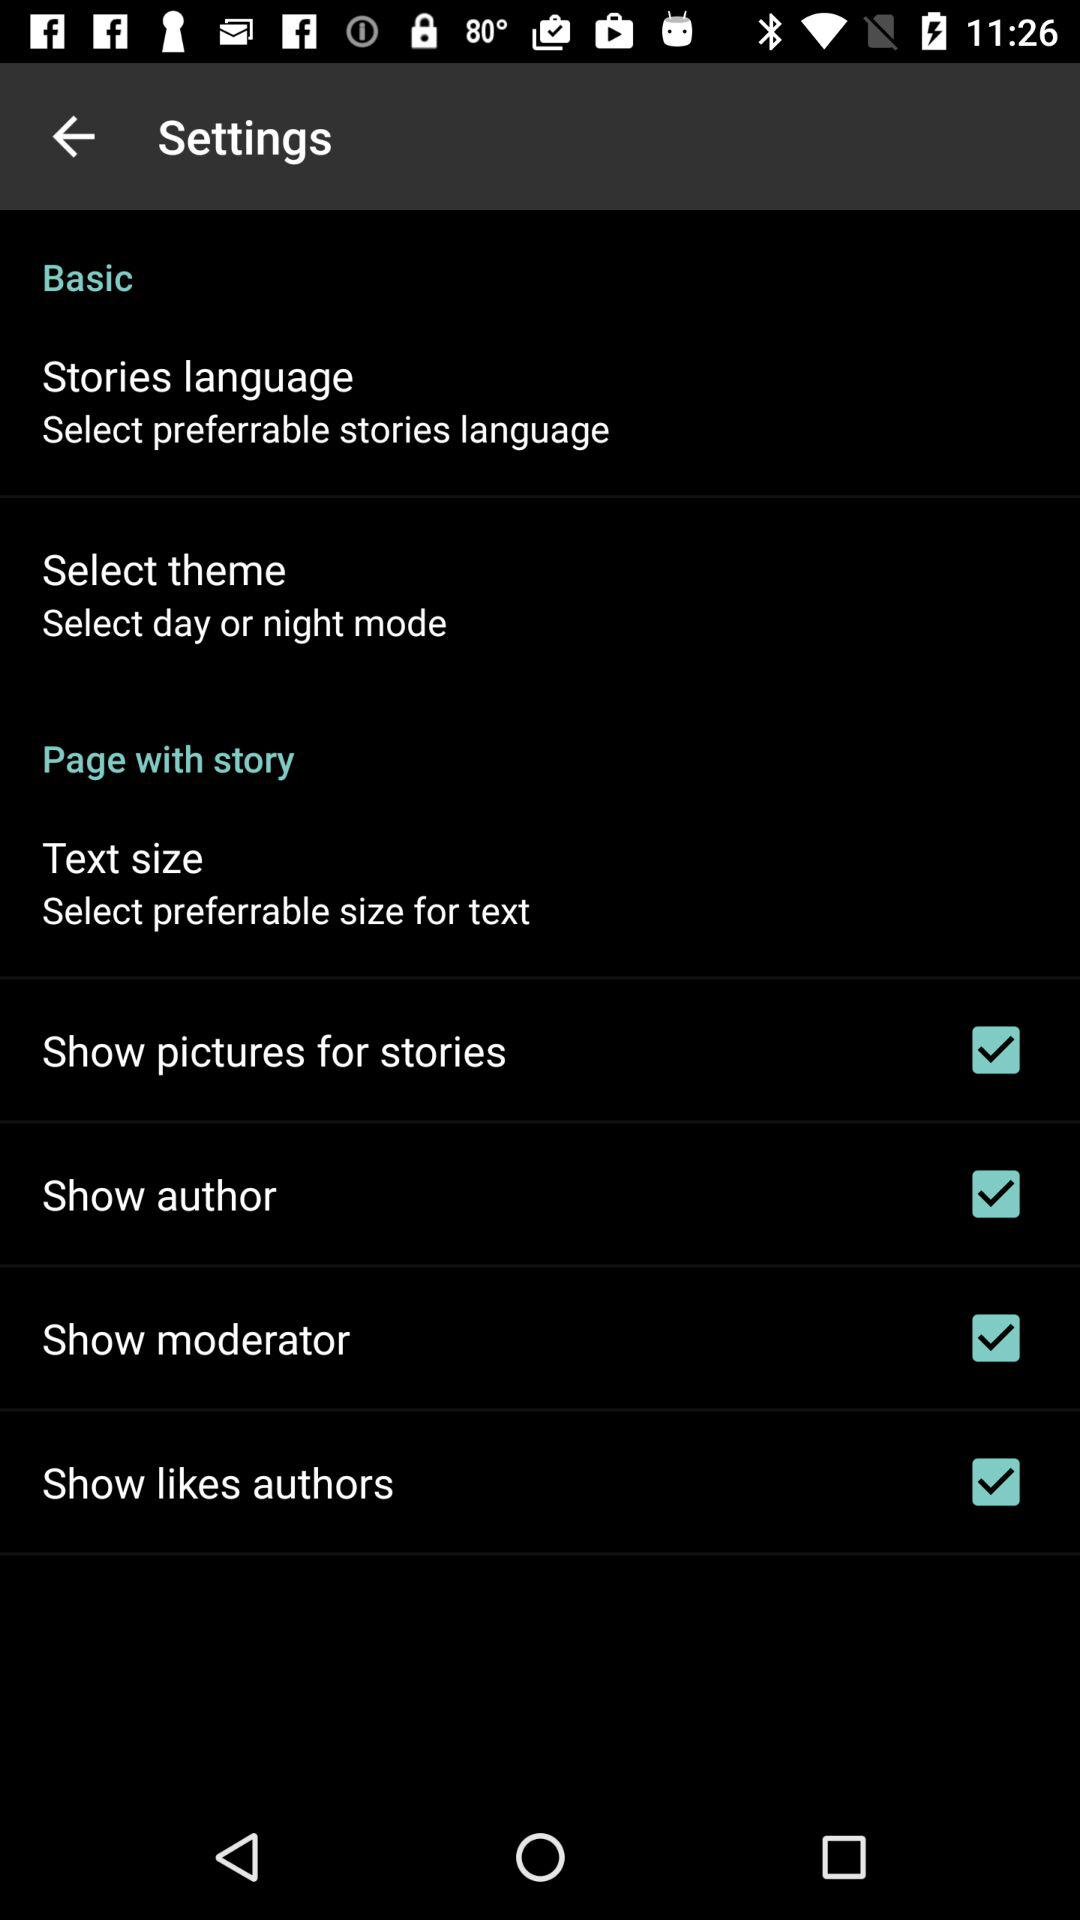  What do you see at coordinates (540, 737) in the screenshot?
I see `turn on the icon above the text size` at bounding box center [540, 737].